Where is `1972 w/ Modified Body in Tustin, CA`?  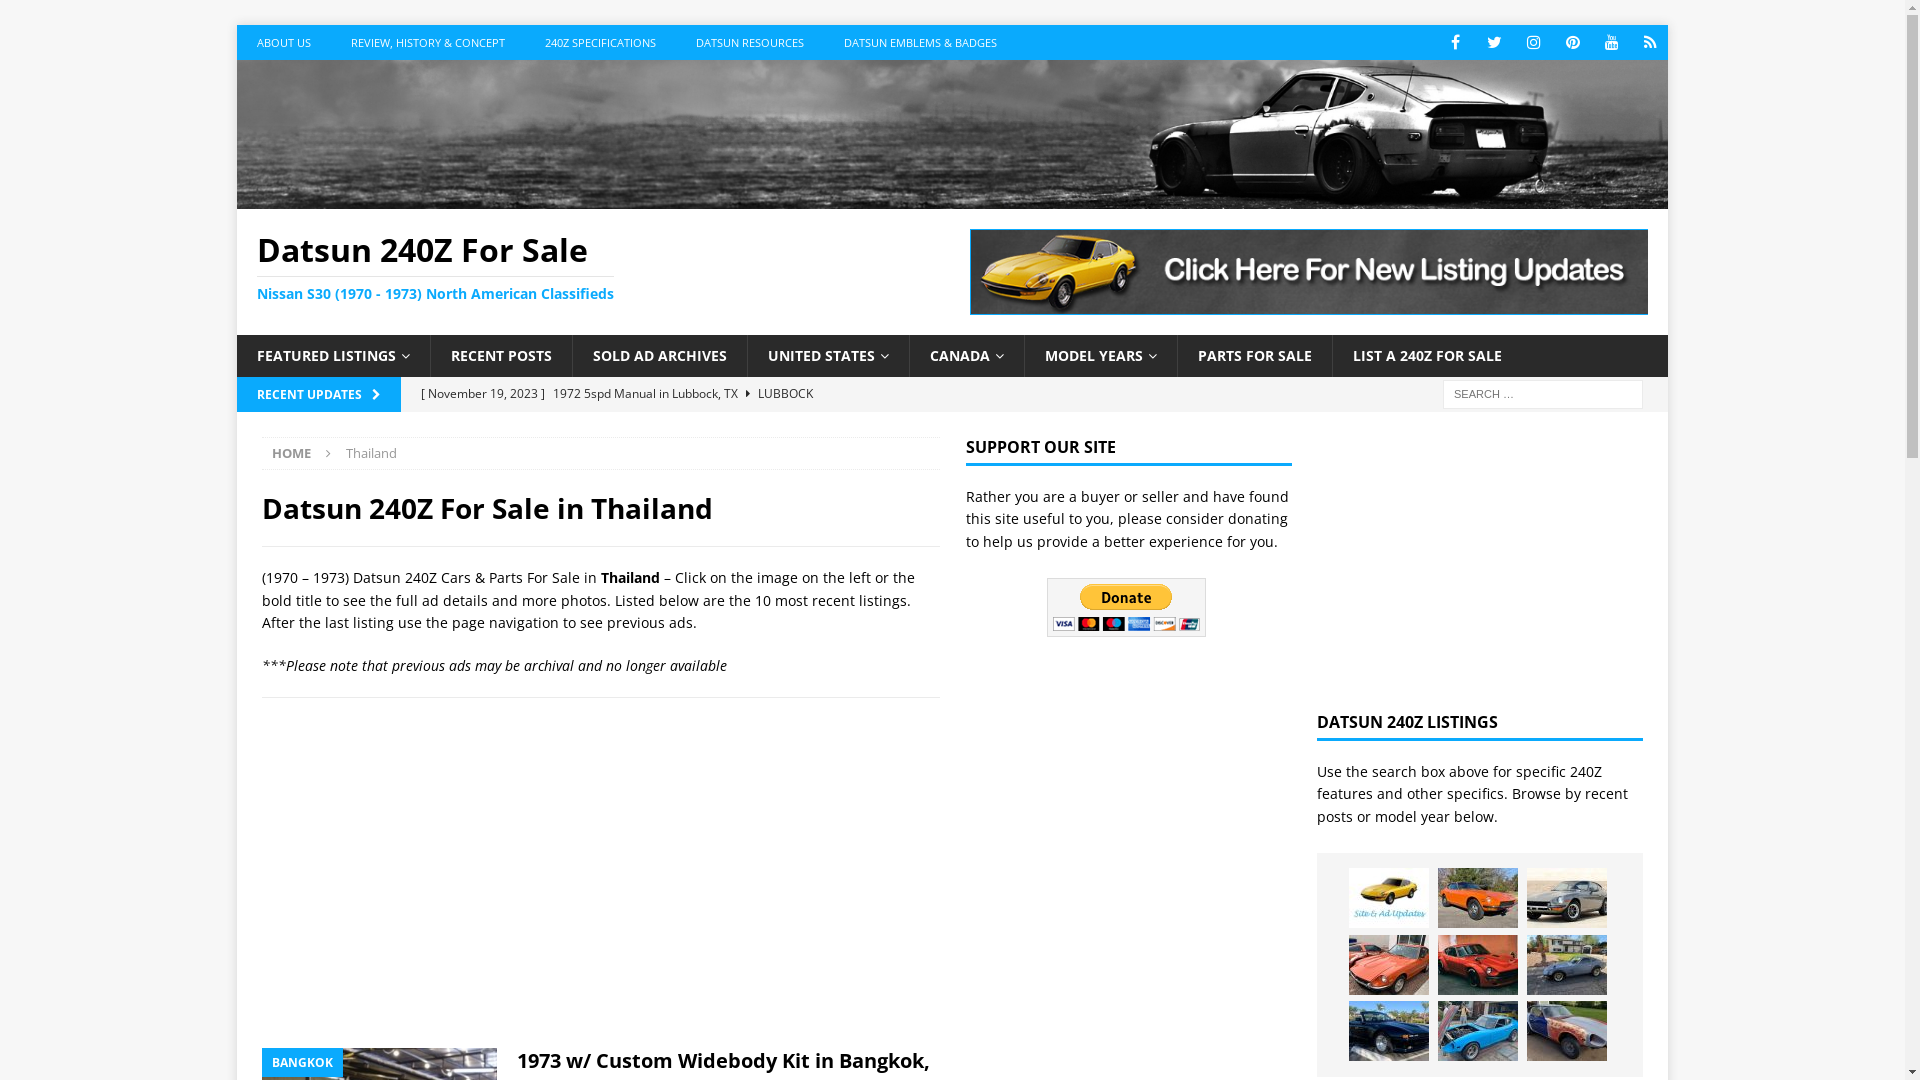
1972 w/ Modified Body in Tustin, CA is located at coordinates (1388, 1031).